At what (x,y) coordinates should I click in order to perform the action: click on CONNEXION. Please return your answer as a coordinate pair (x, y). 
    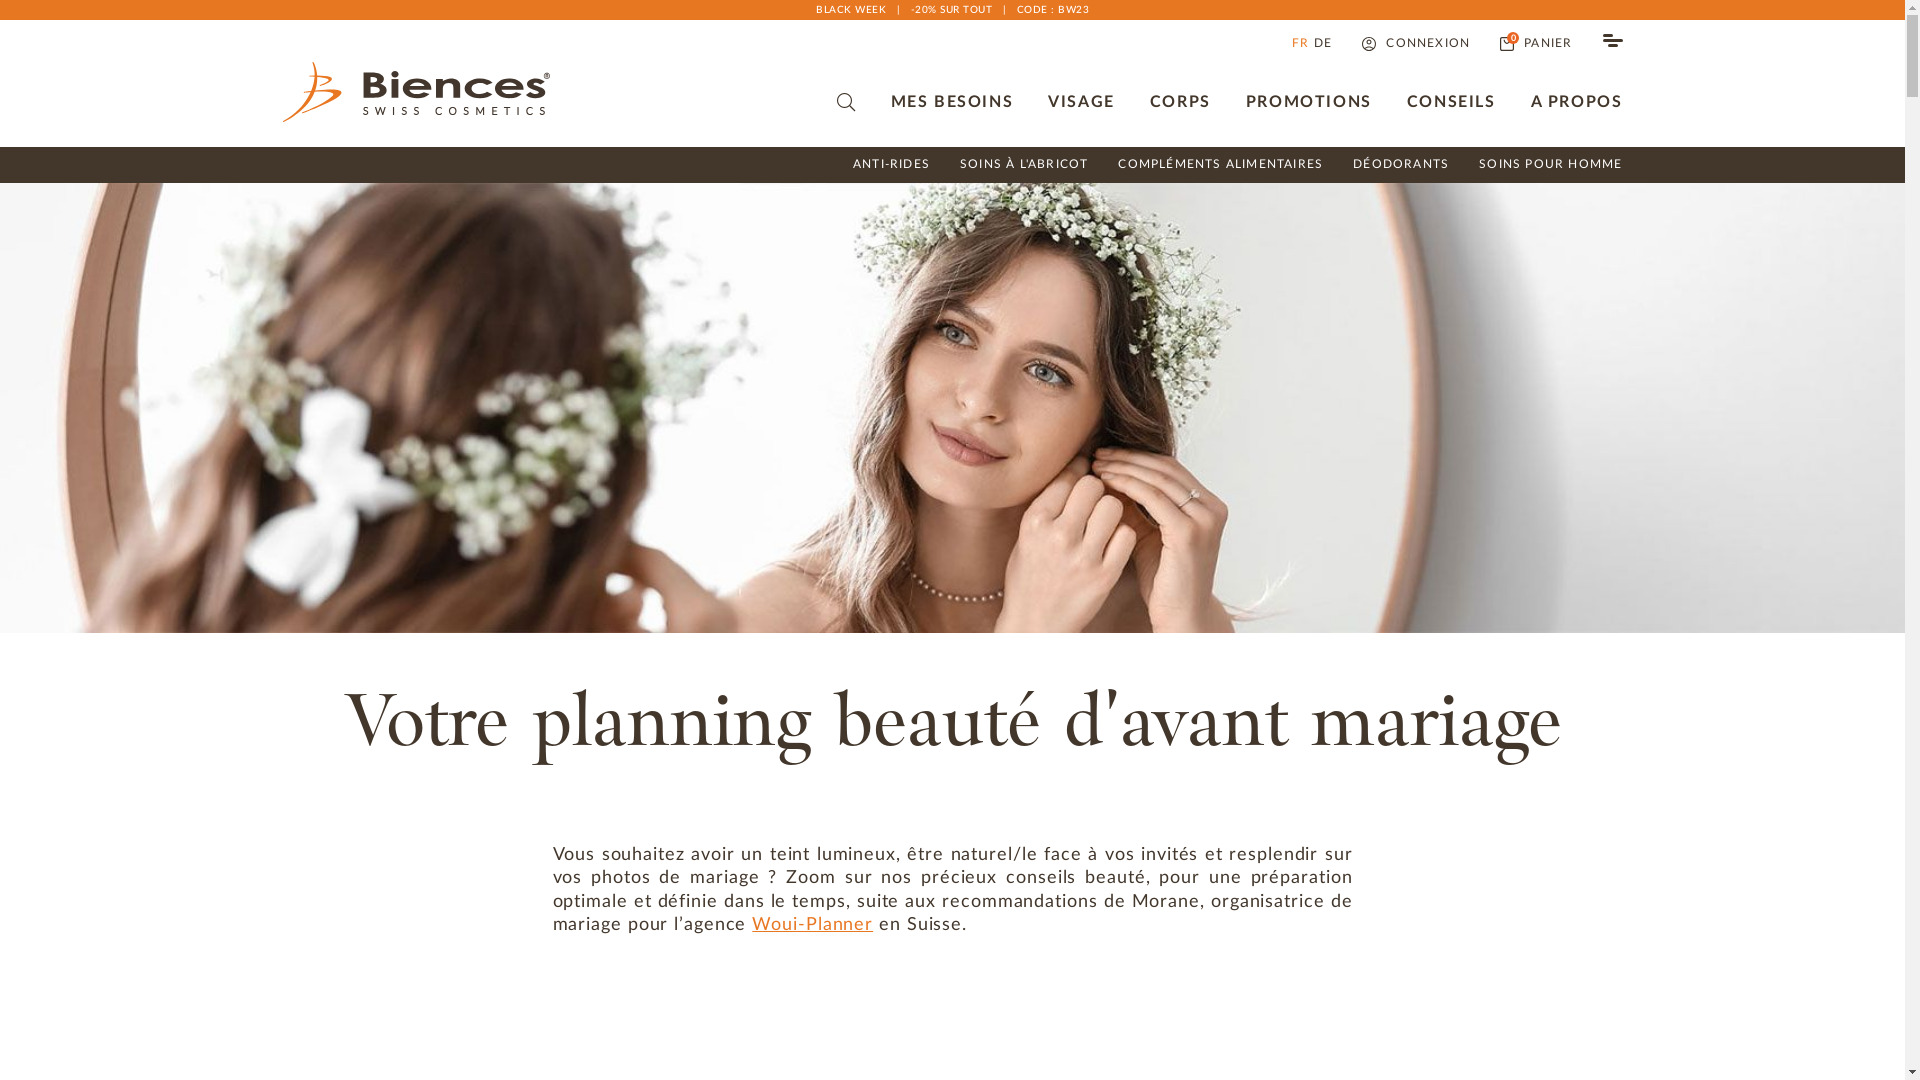
    Looking at the image, I should click on (1416, 44).